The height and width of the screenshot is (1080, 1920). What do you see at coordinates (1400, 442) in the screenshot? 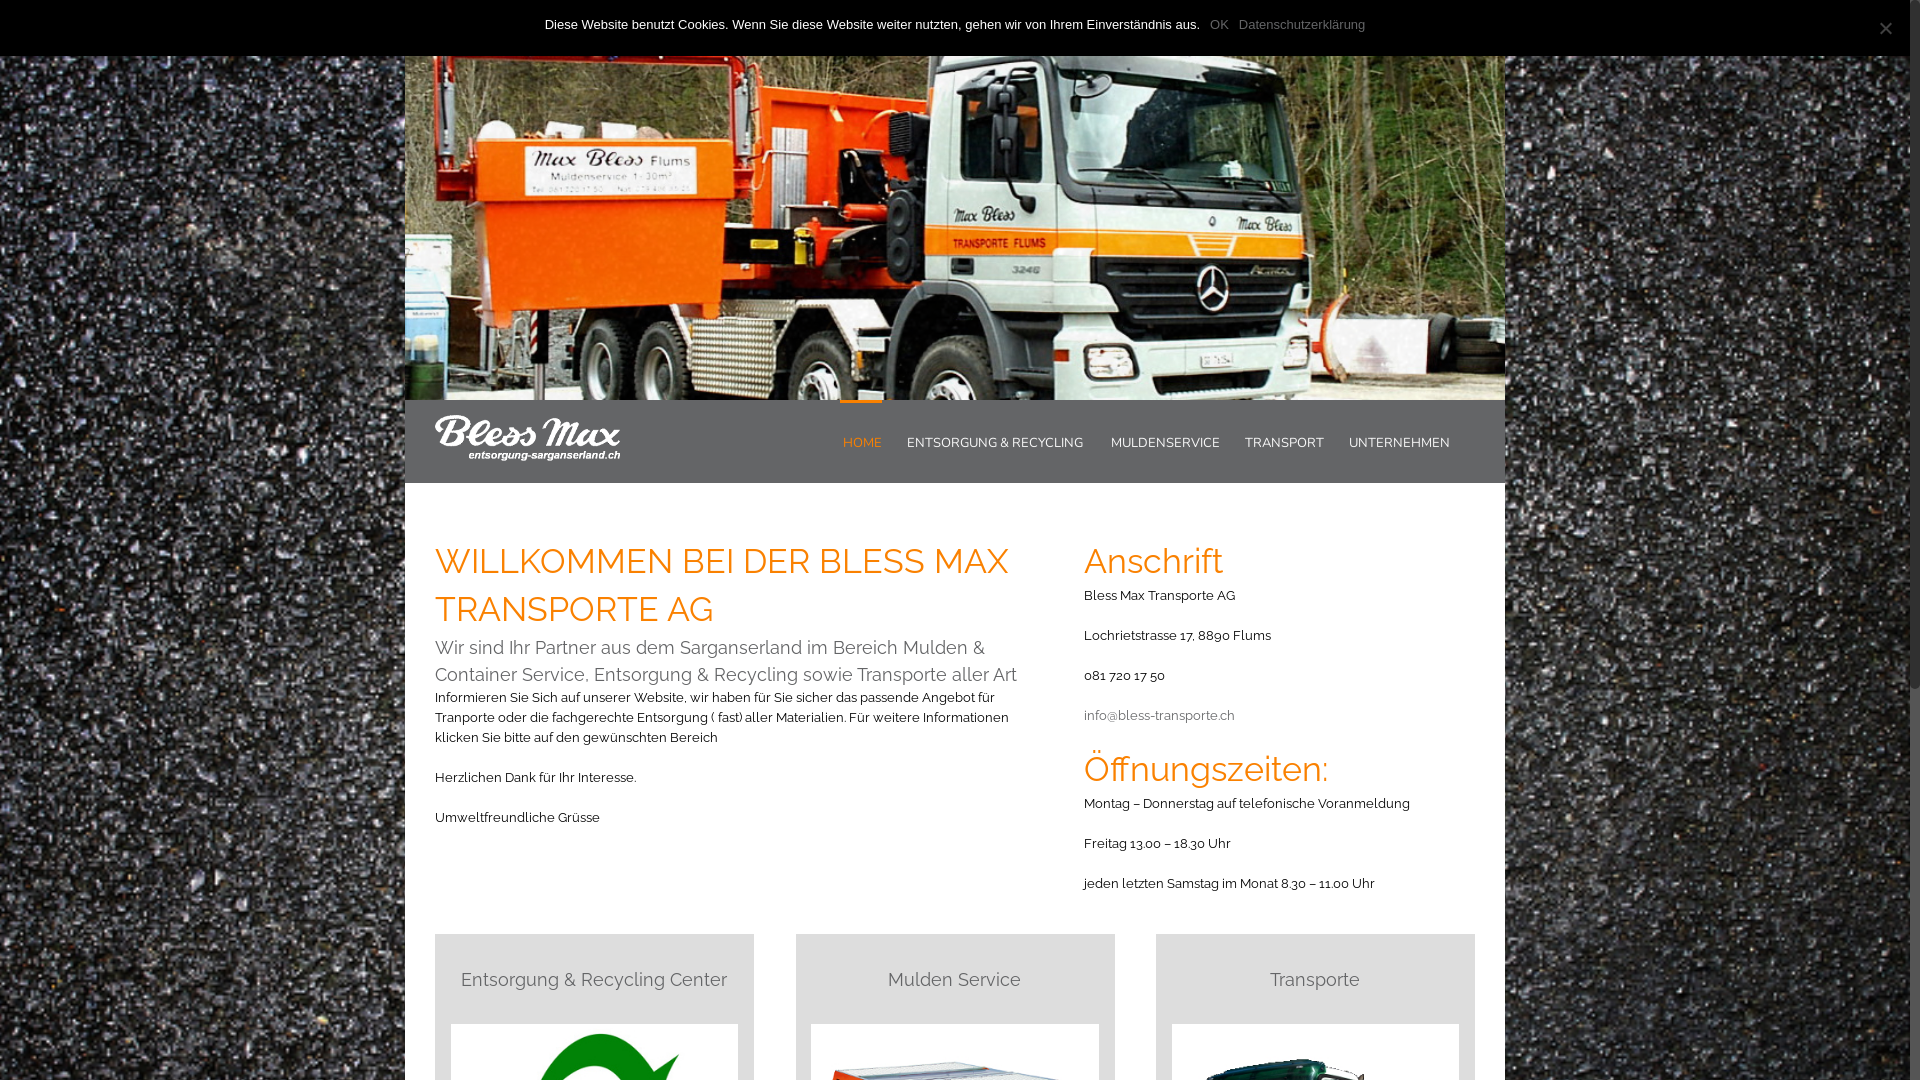
I see `UNTERNEHMEN` at bounding box center [1400, 442].